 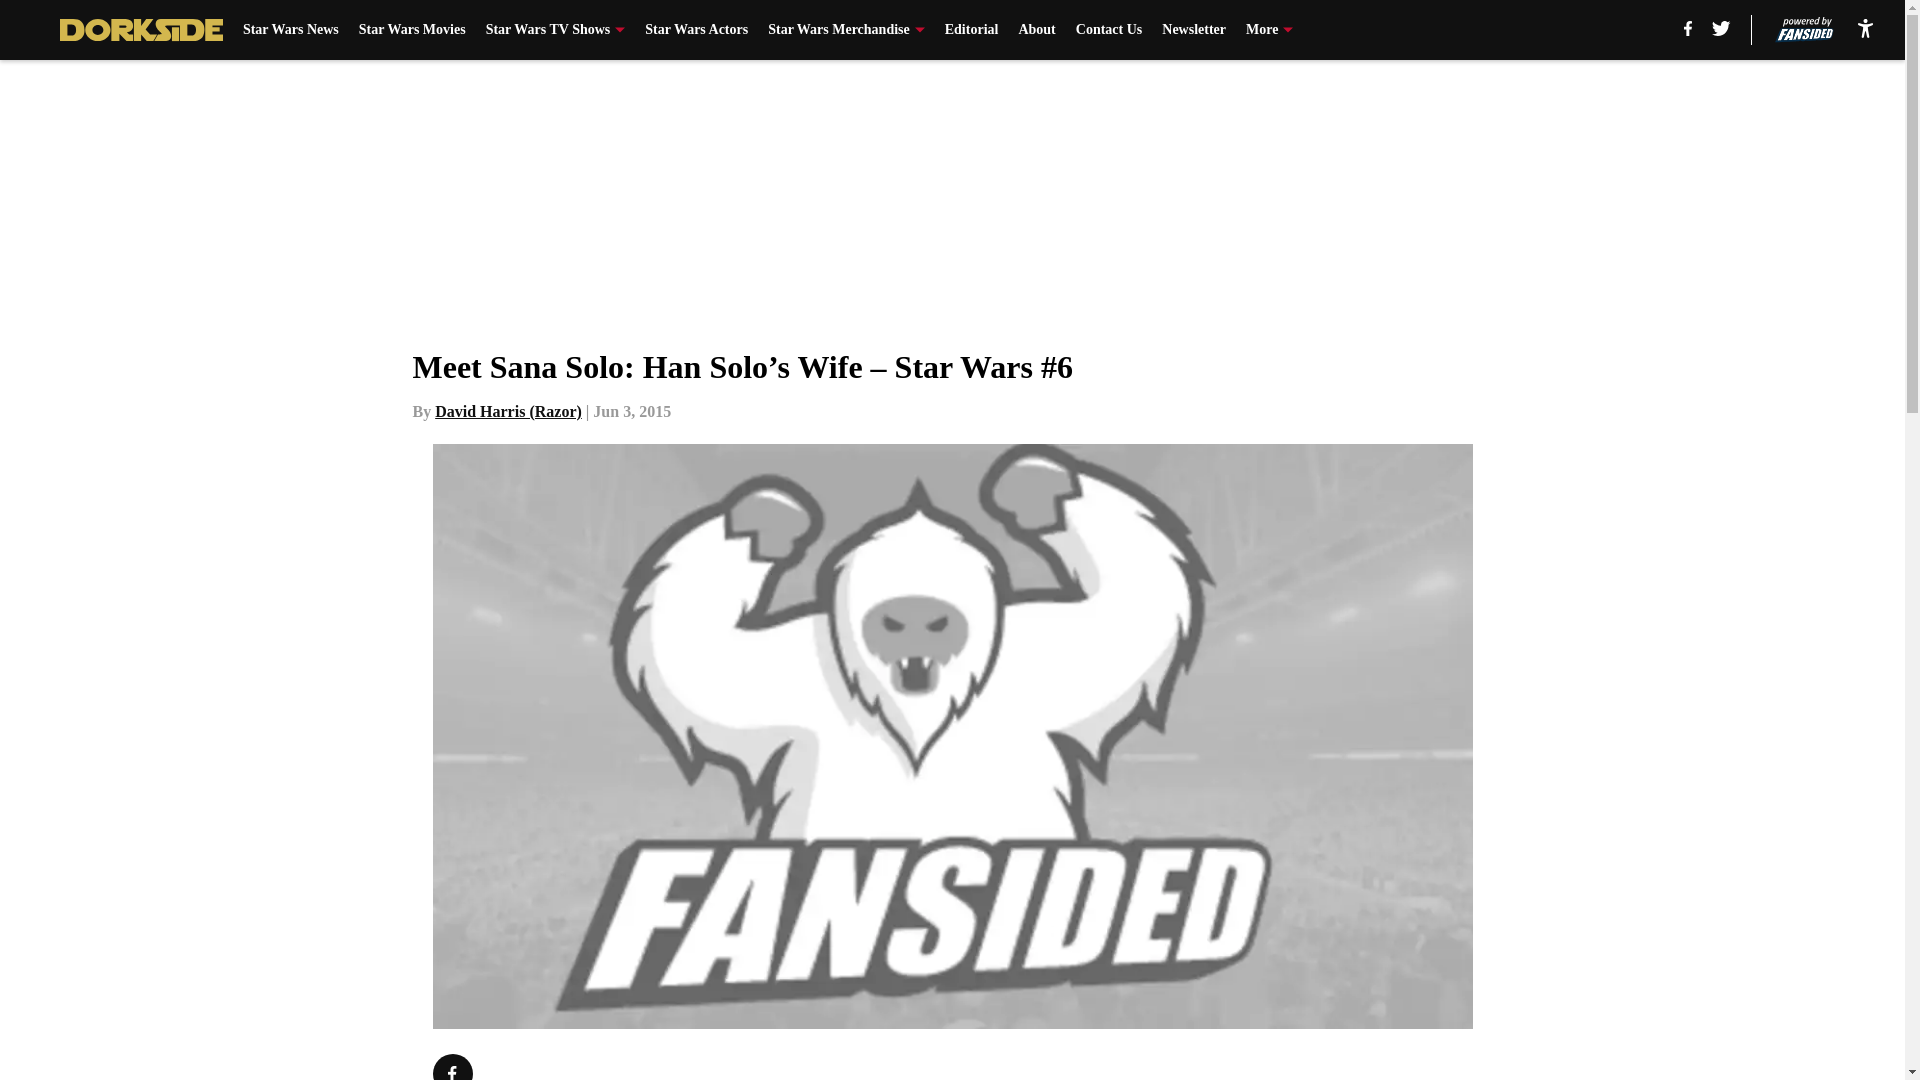 What do you see at coordinates (291, 30) in the screenshot?
I see `Star Wars News` at bounding box center [291, 30].